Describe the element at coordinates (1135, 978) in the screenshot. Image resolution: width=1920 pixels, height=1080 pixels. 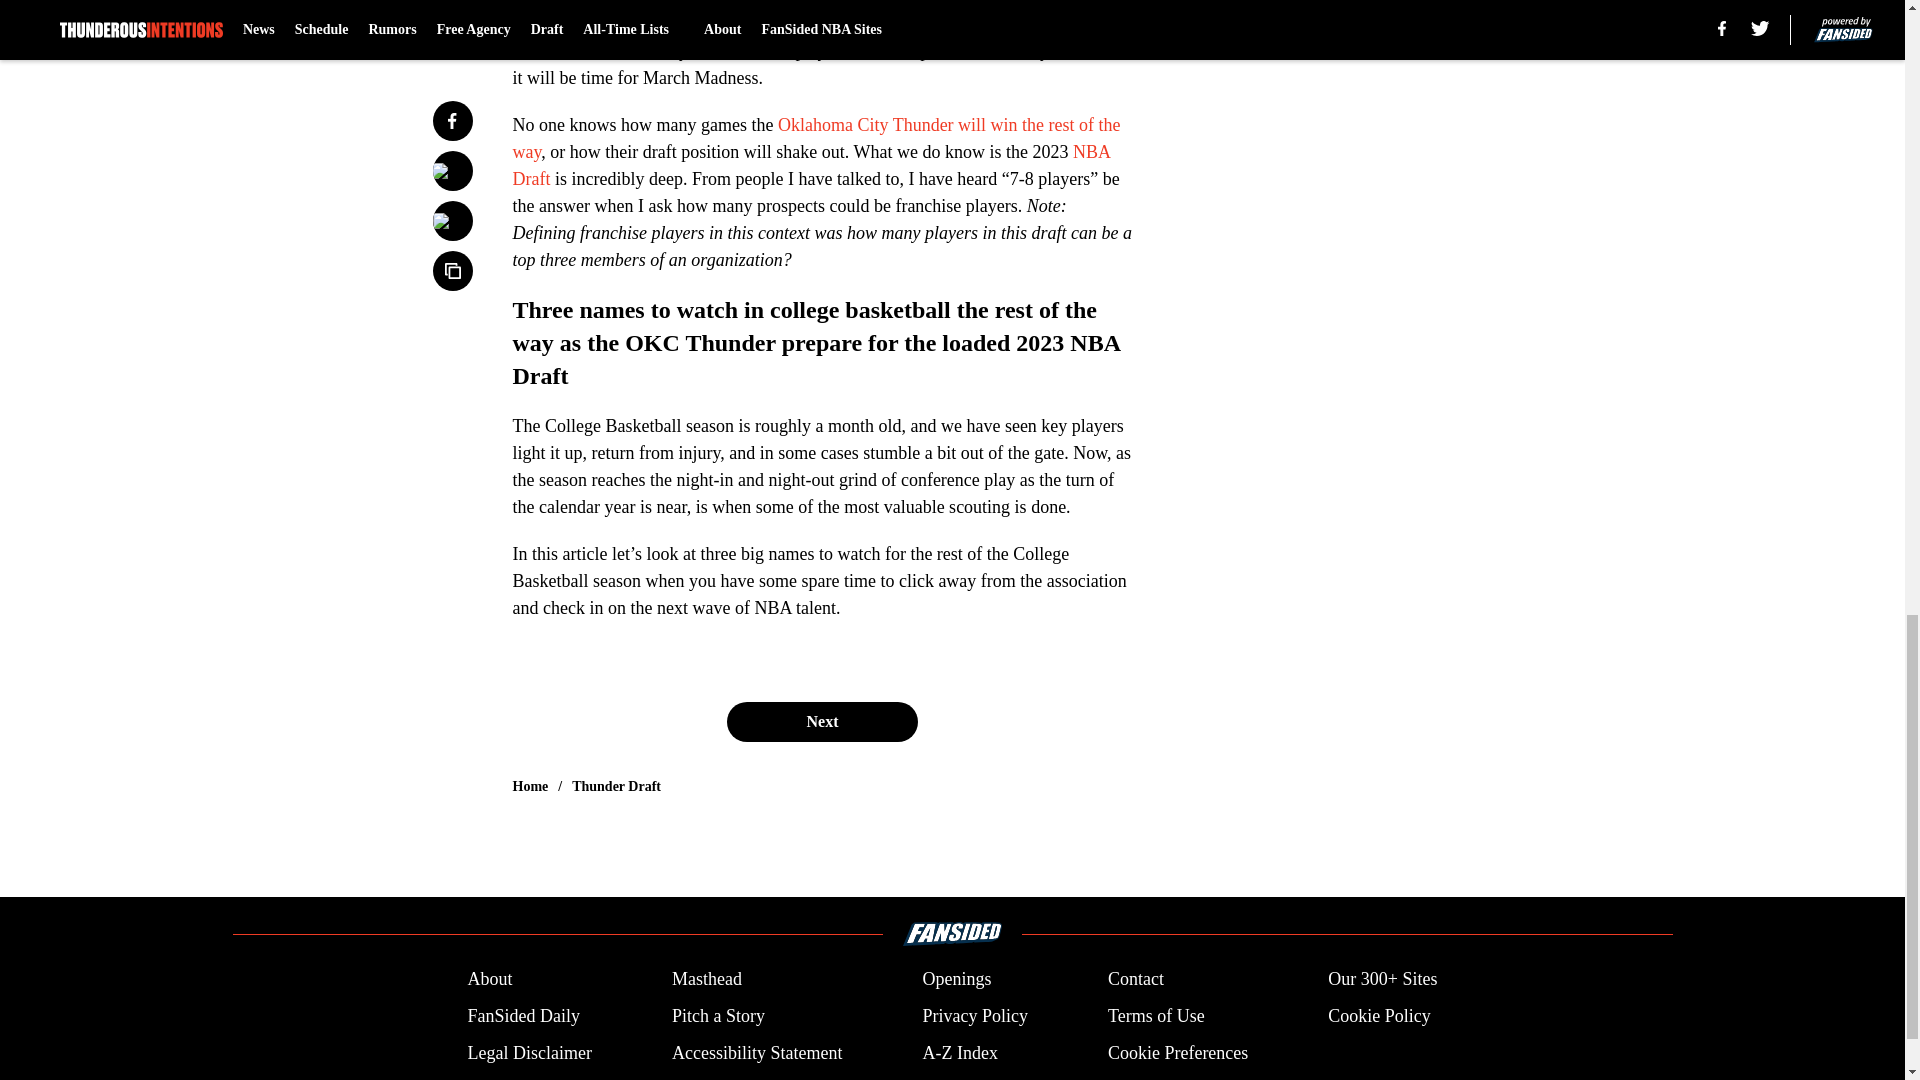
I see `Contact` at that location.